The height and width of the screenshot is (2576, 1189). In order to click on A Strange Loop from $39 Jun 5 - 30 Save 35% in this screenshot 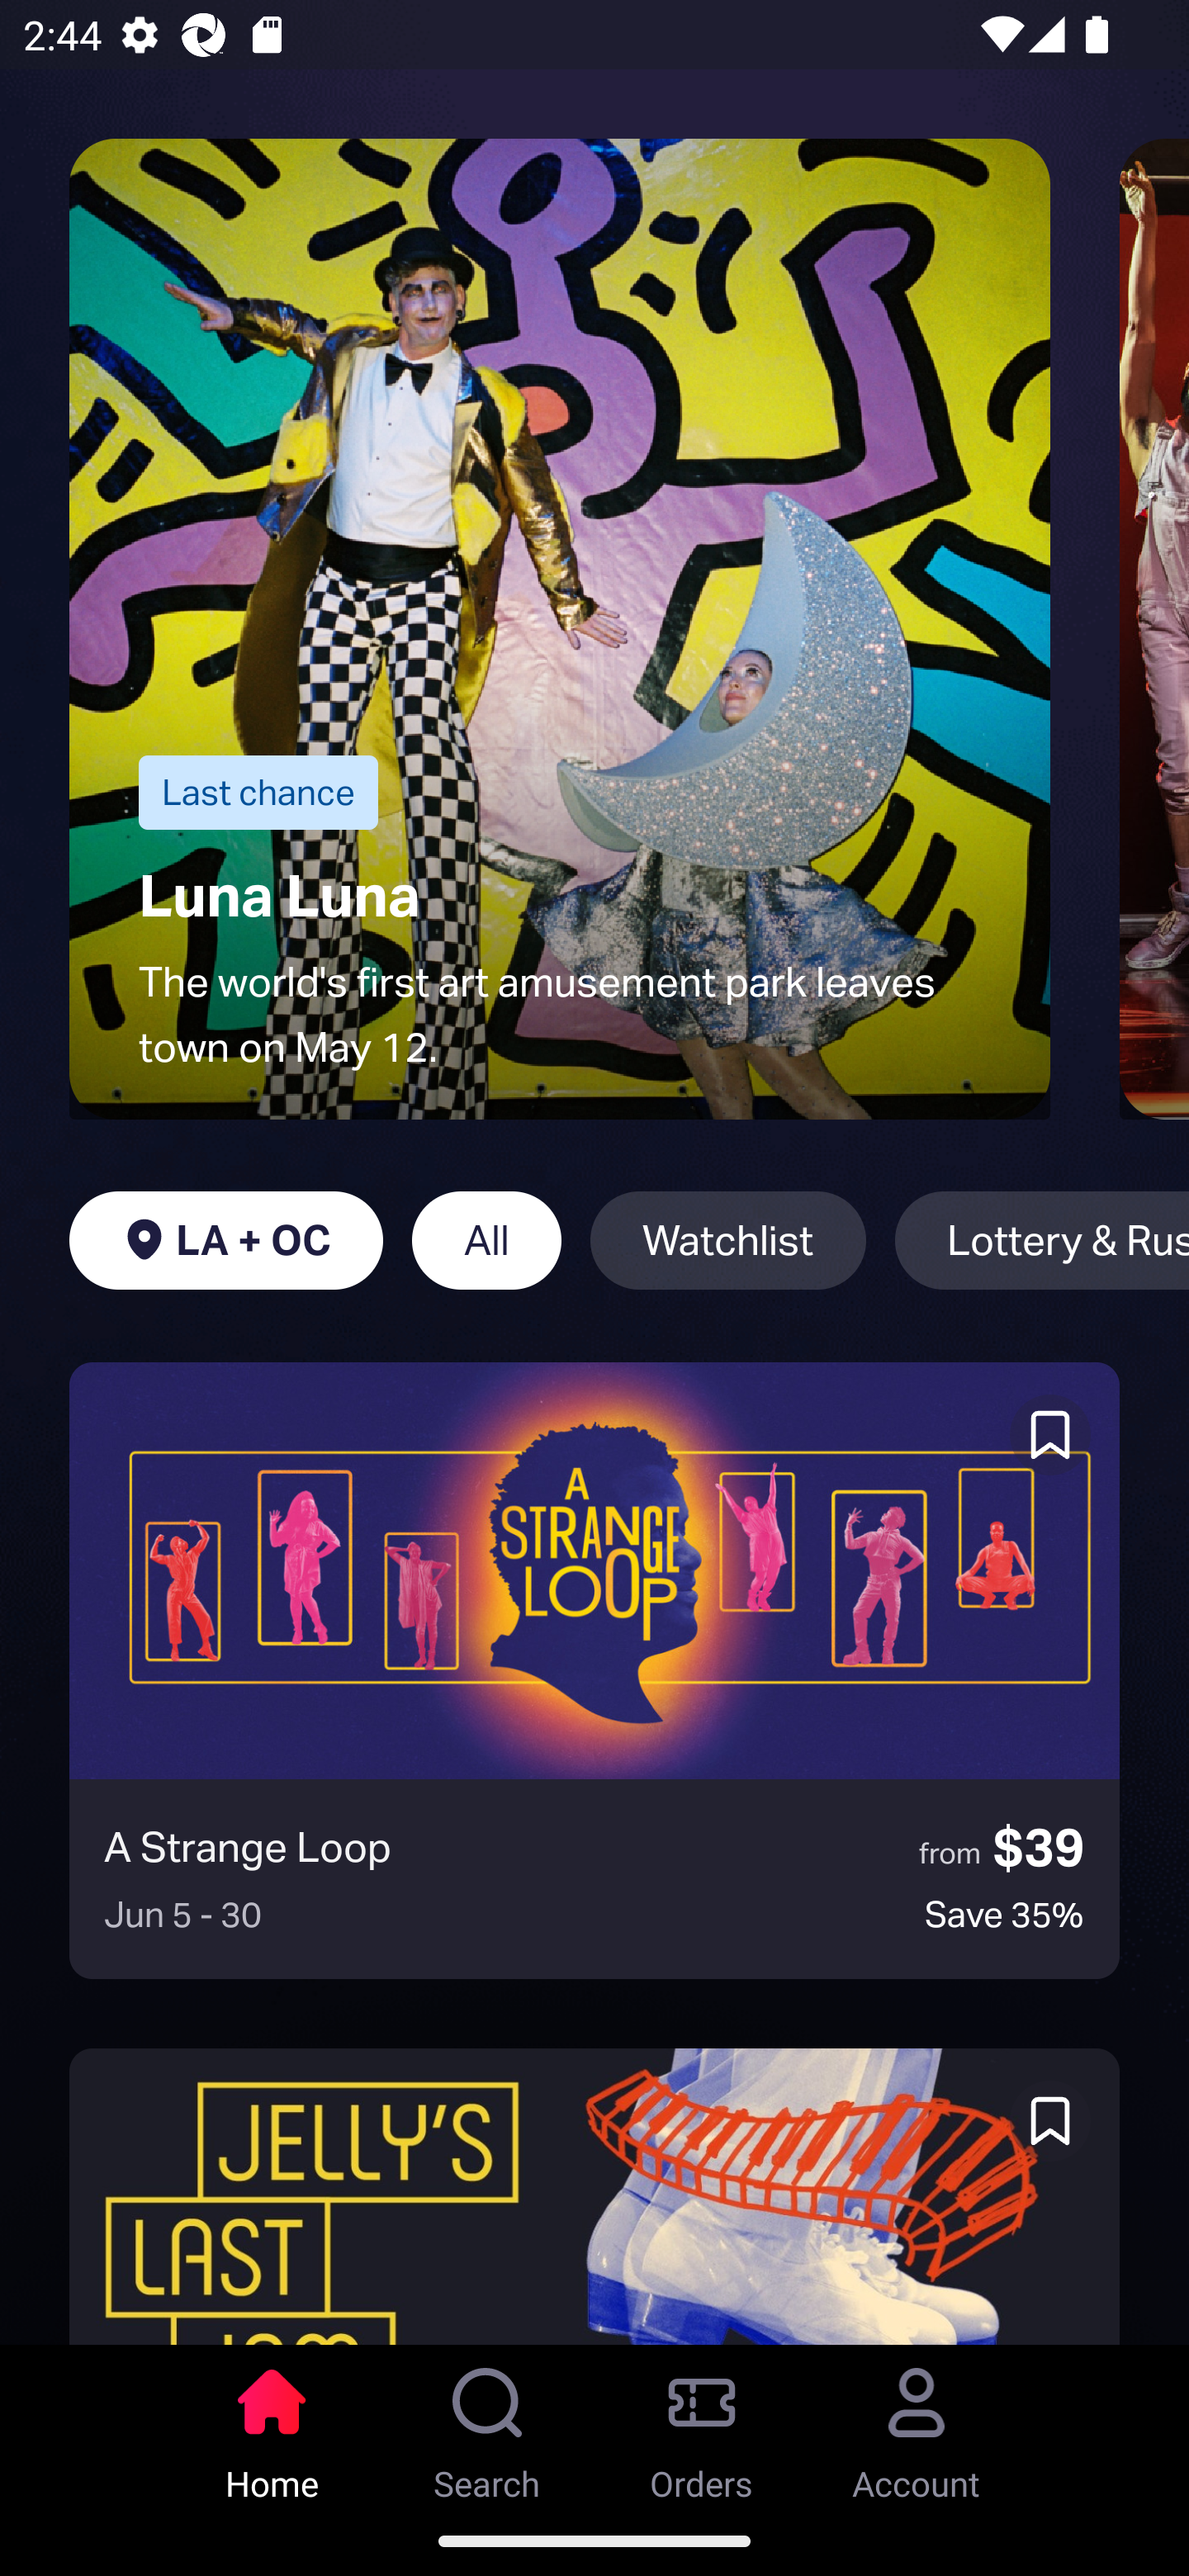, I will do `click(594, 1670)`.